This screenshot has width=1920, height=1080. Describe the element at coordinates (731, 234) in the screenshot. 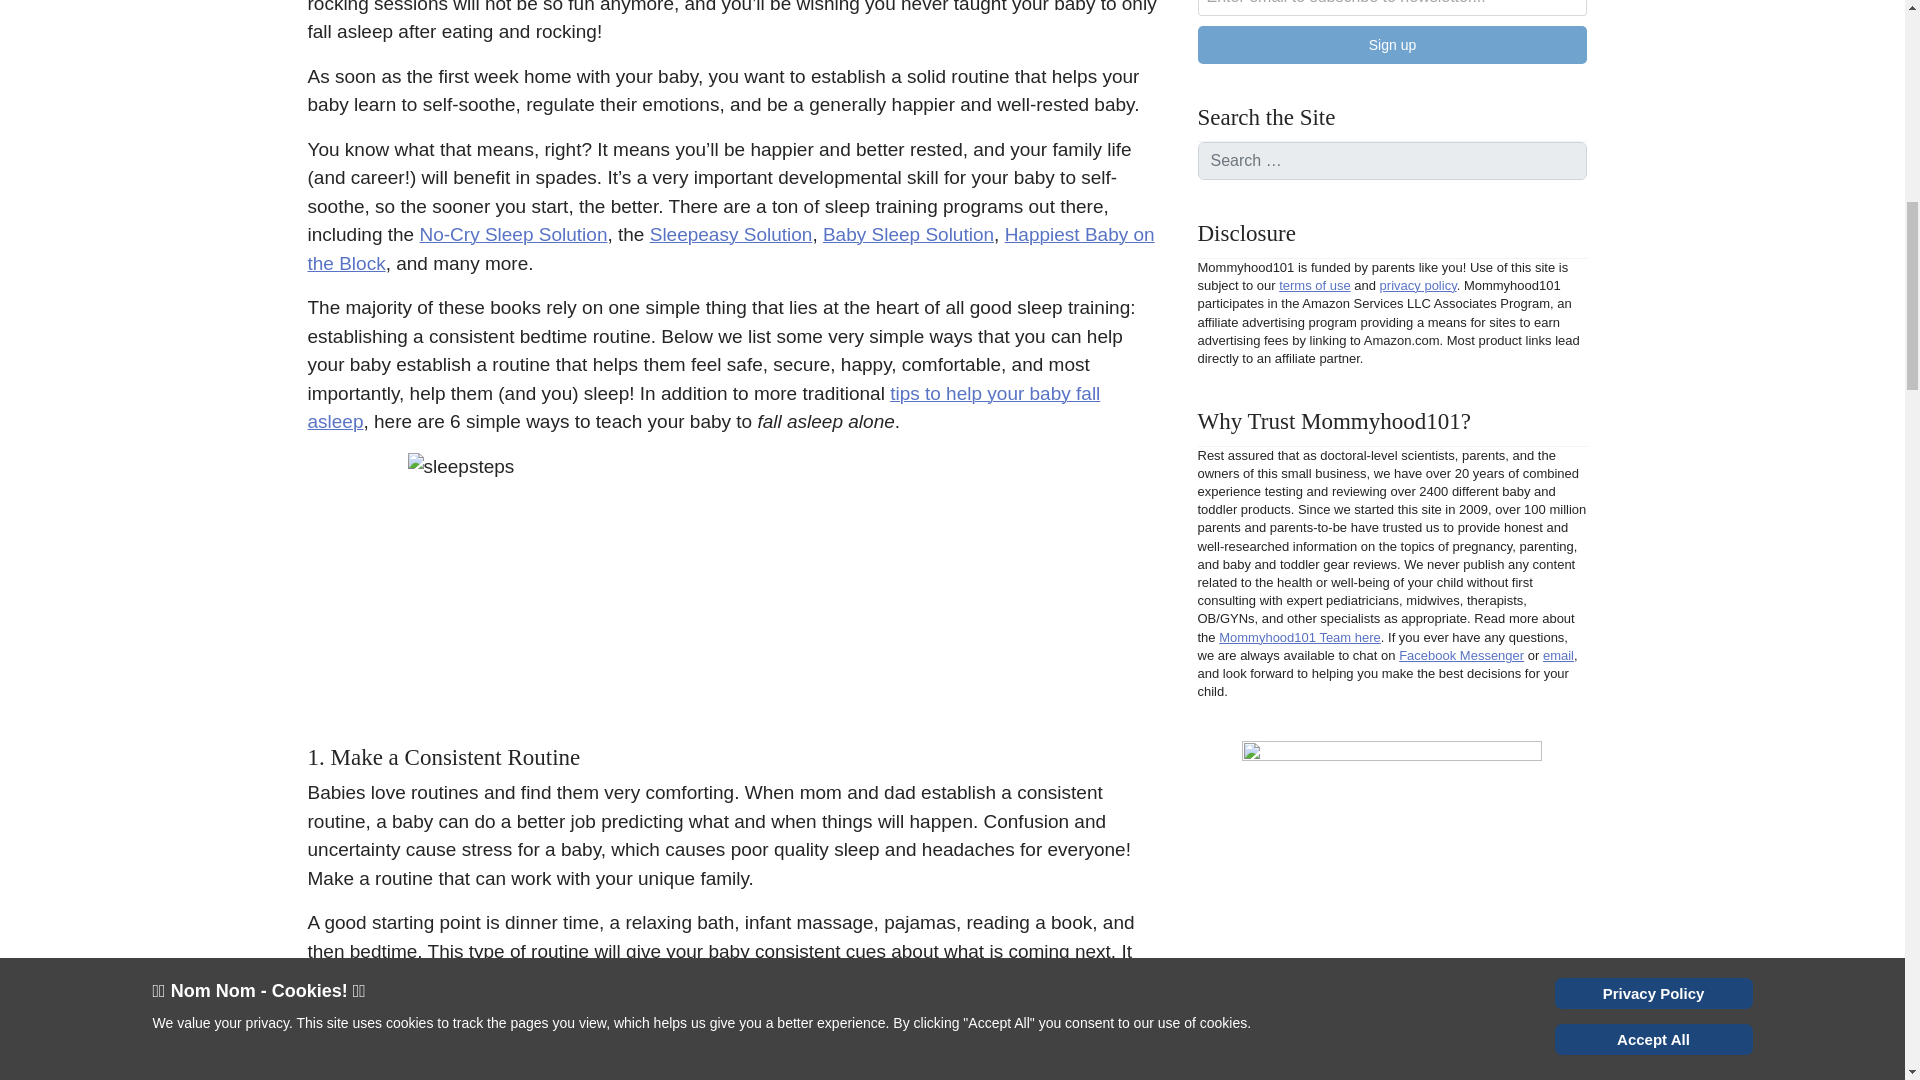

I see `Sleepeasy Solution` at that location.